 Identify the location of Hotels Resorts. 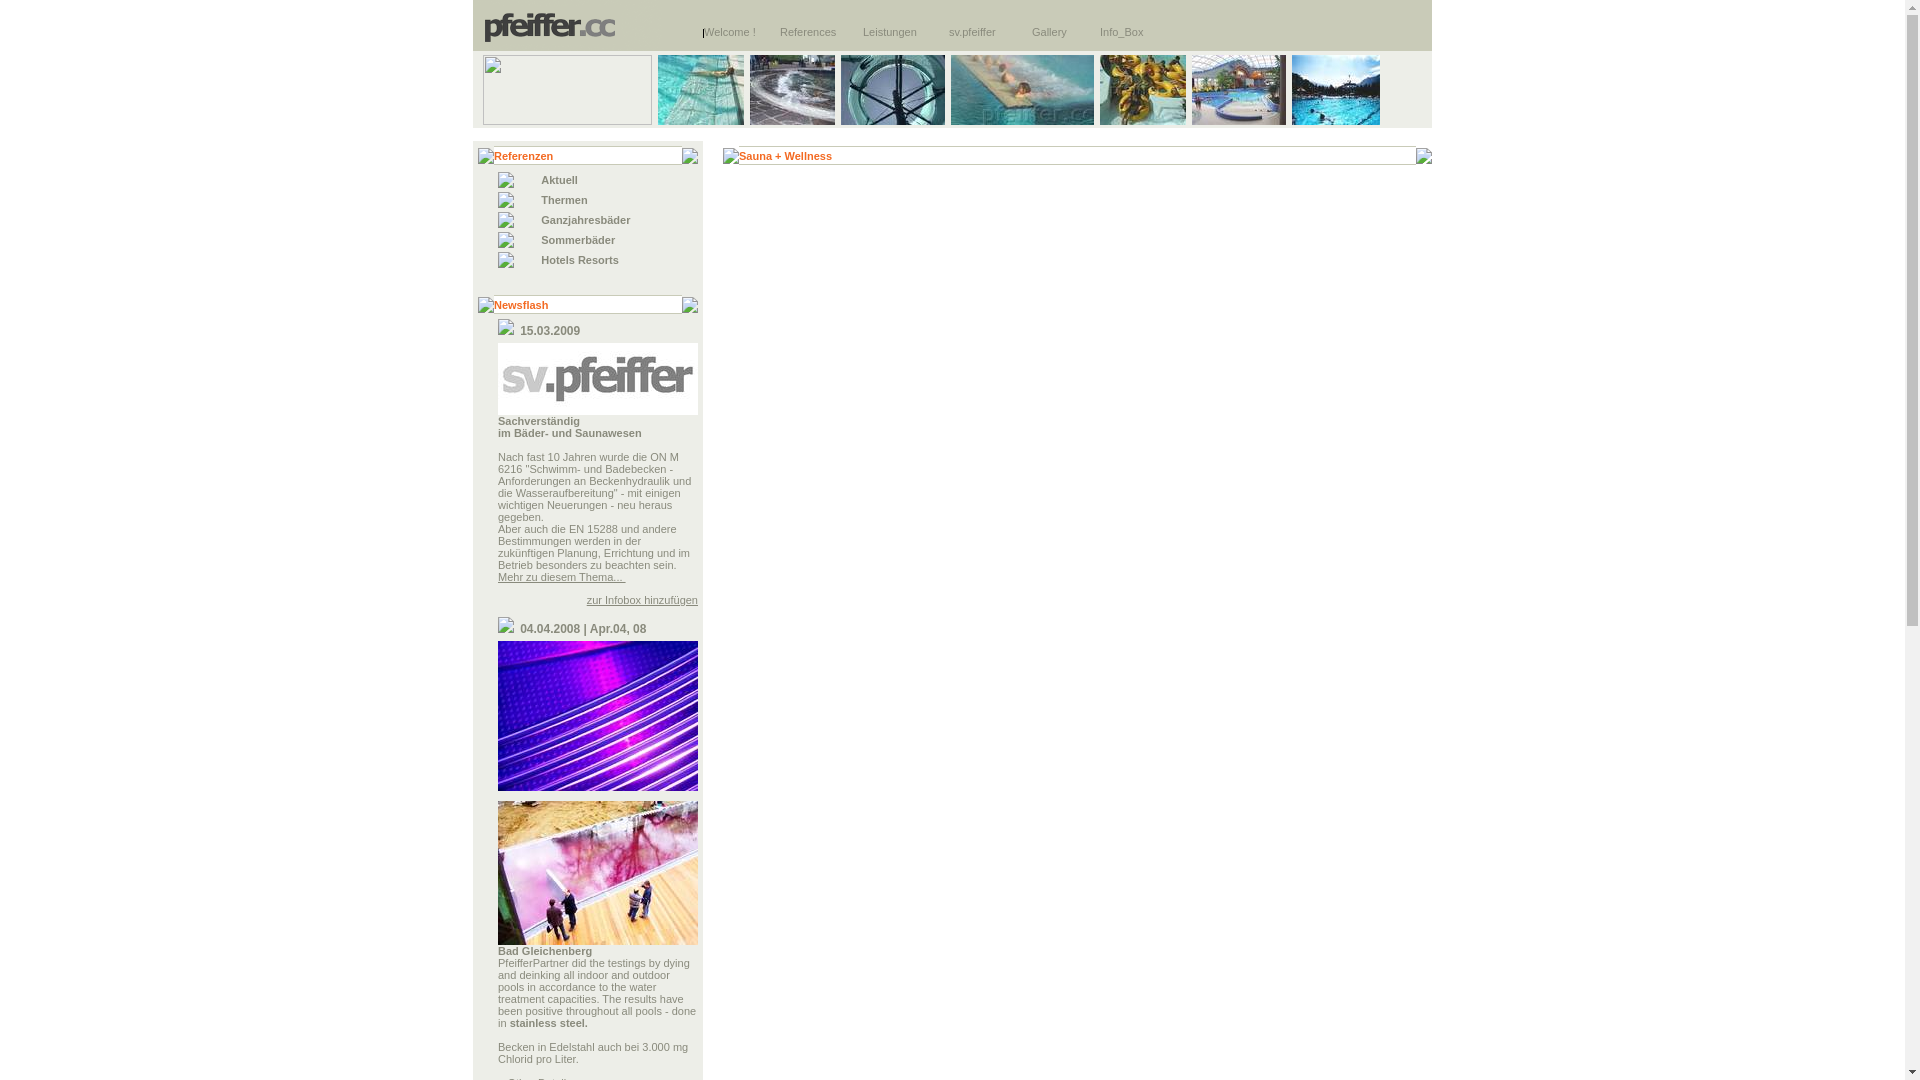
(580, 260).